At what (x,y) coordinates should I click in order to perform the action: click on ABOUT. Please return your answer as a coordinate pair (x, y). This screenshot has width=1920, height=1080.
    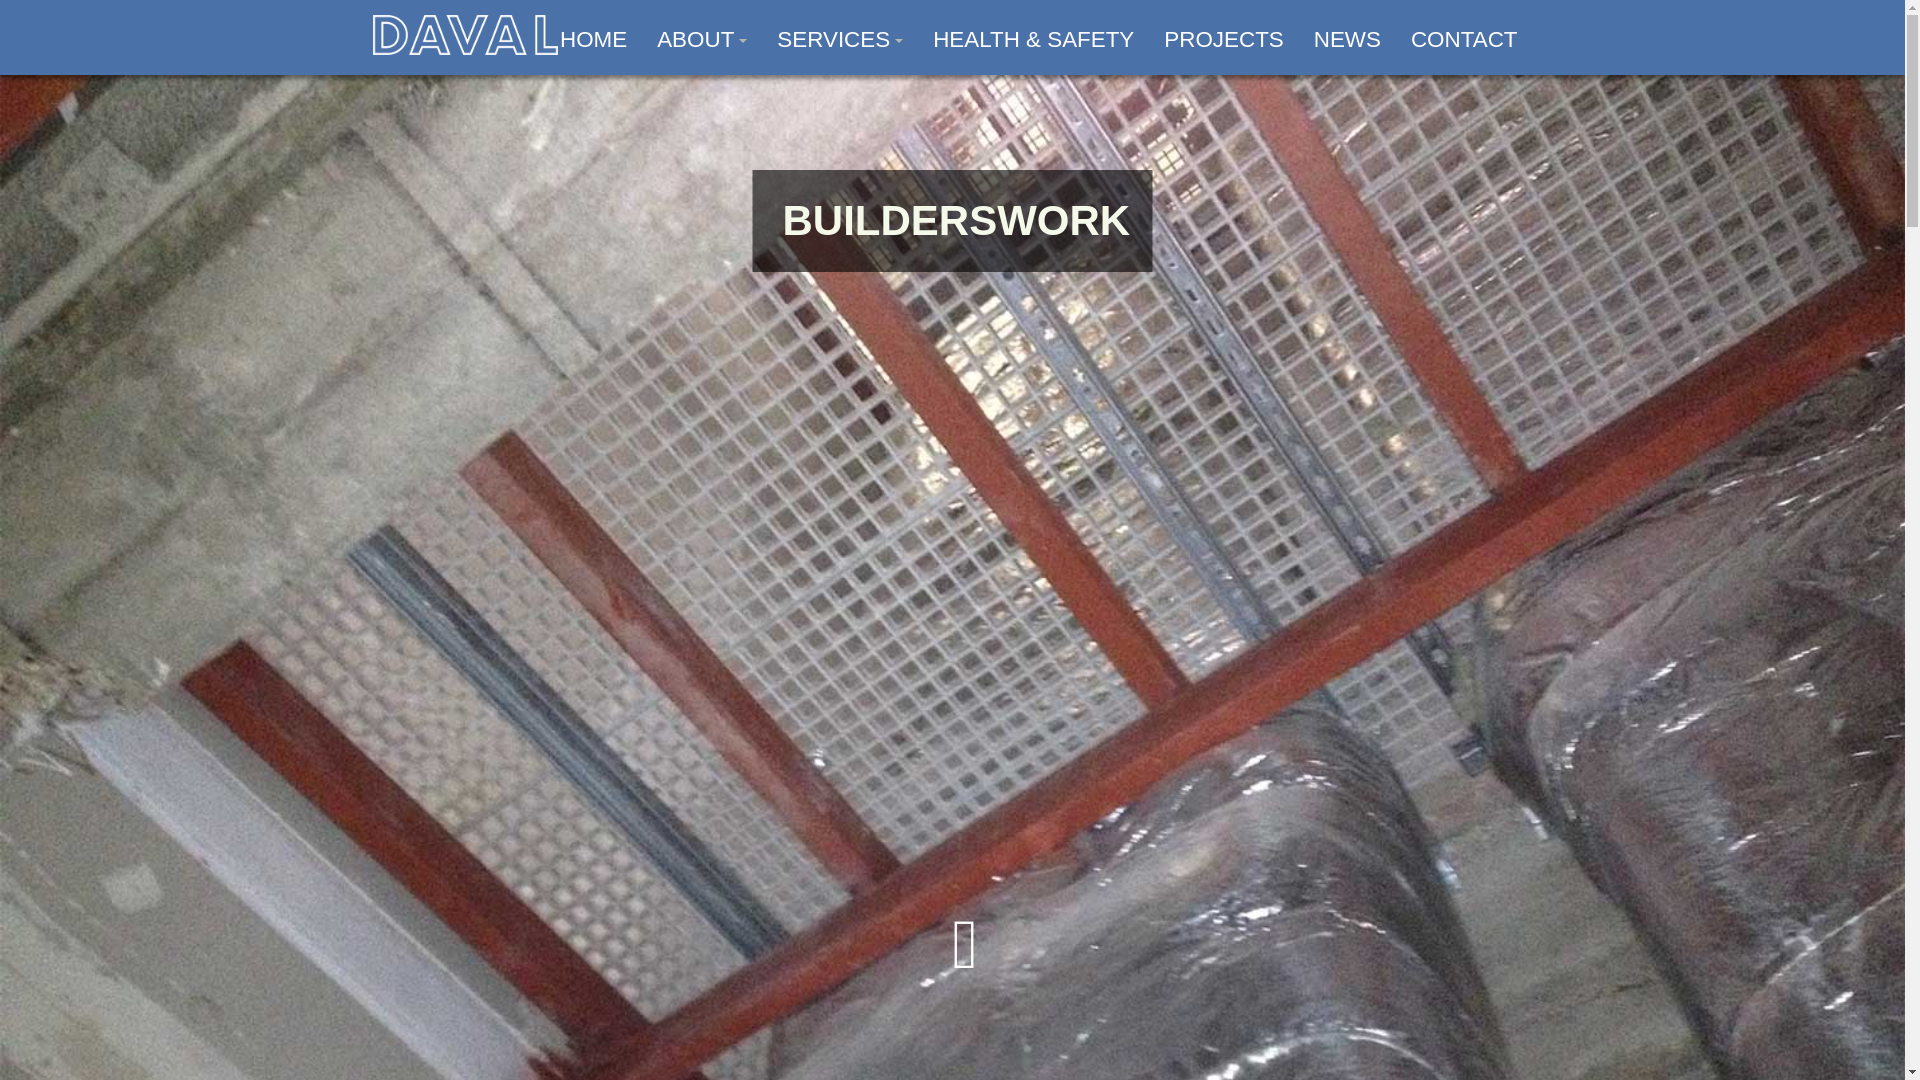
    Looking at the image, I should click on (702, 40).